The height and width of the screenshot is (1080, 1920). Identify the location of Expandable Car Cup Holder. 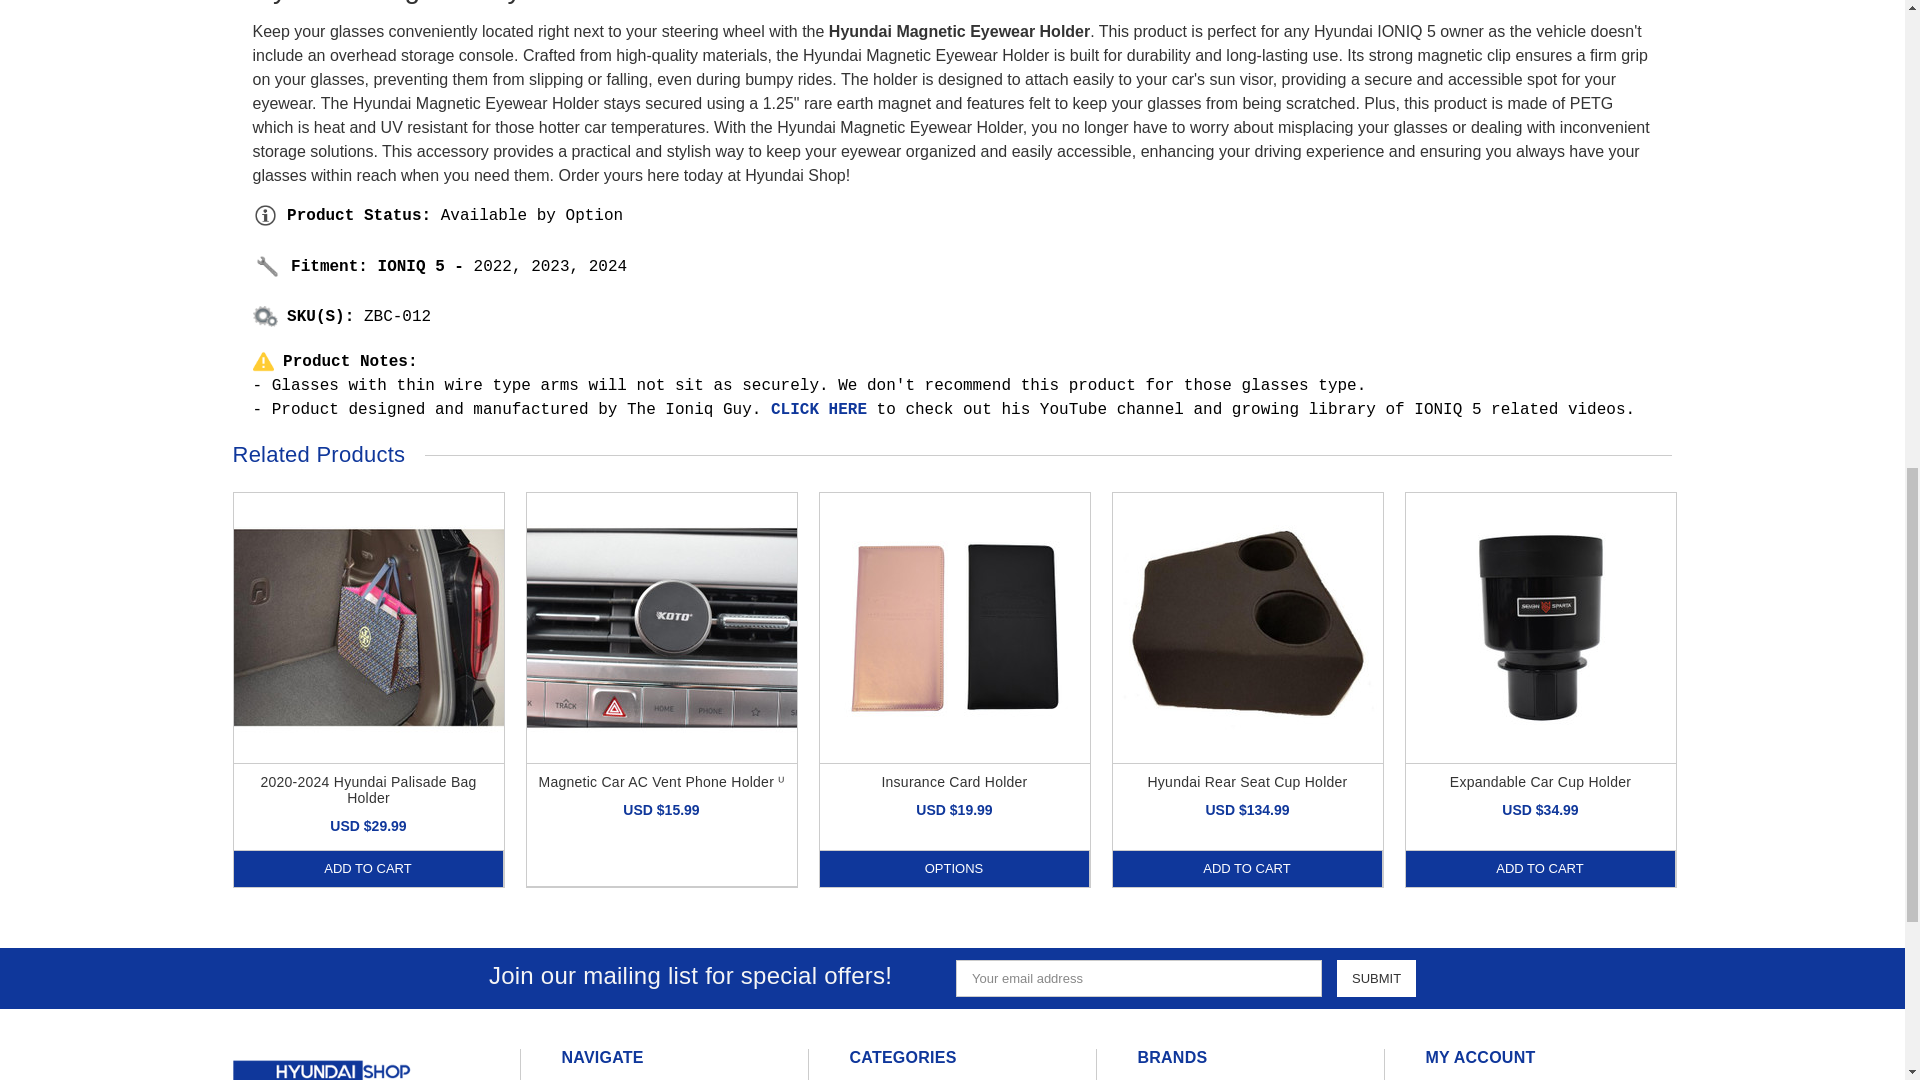
(1540, 627).